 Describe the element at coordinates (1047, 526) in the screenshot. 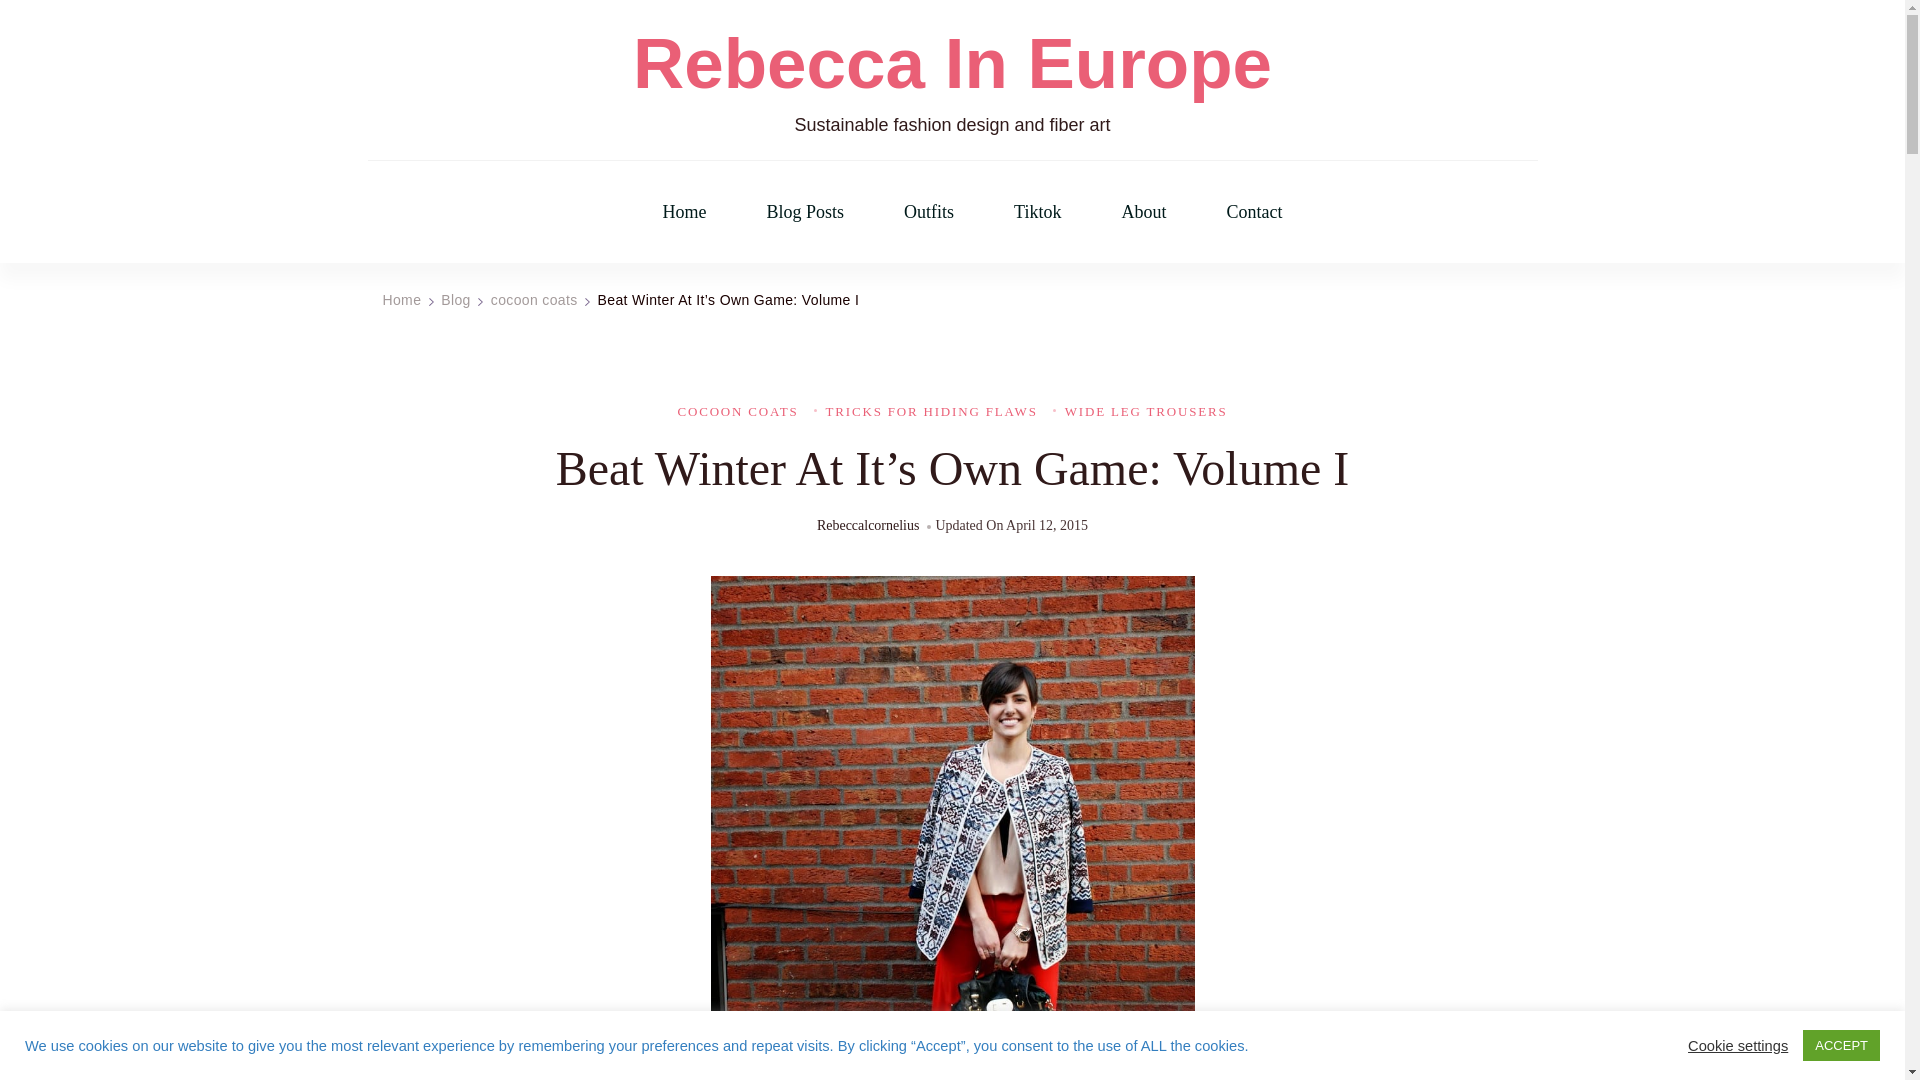

I see `April 12, 2015` at that location.